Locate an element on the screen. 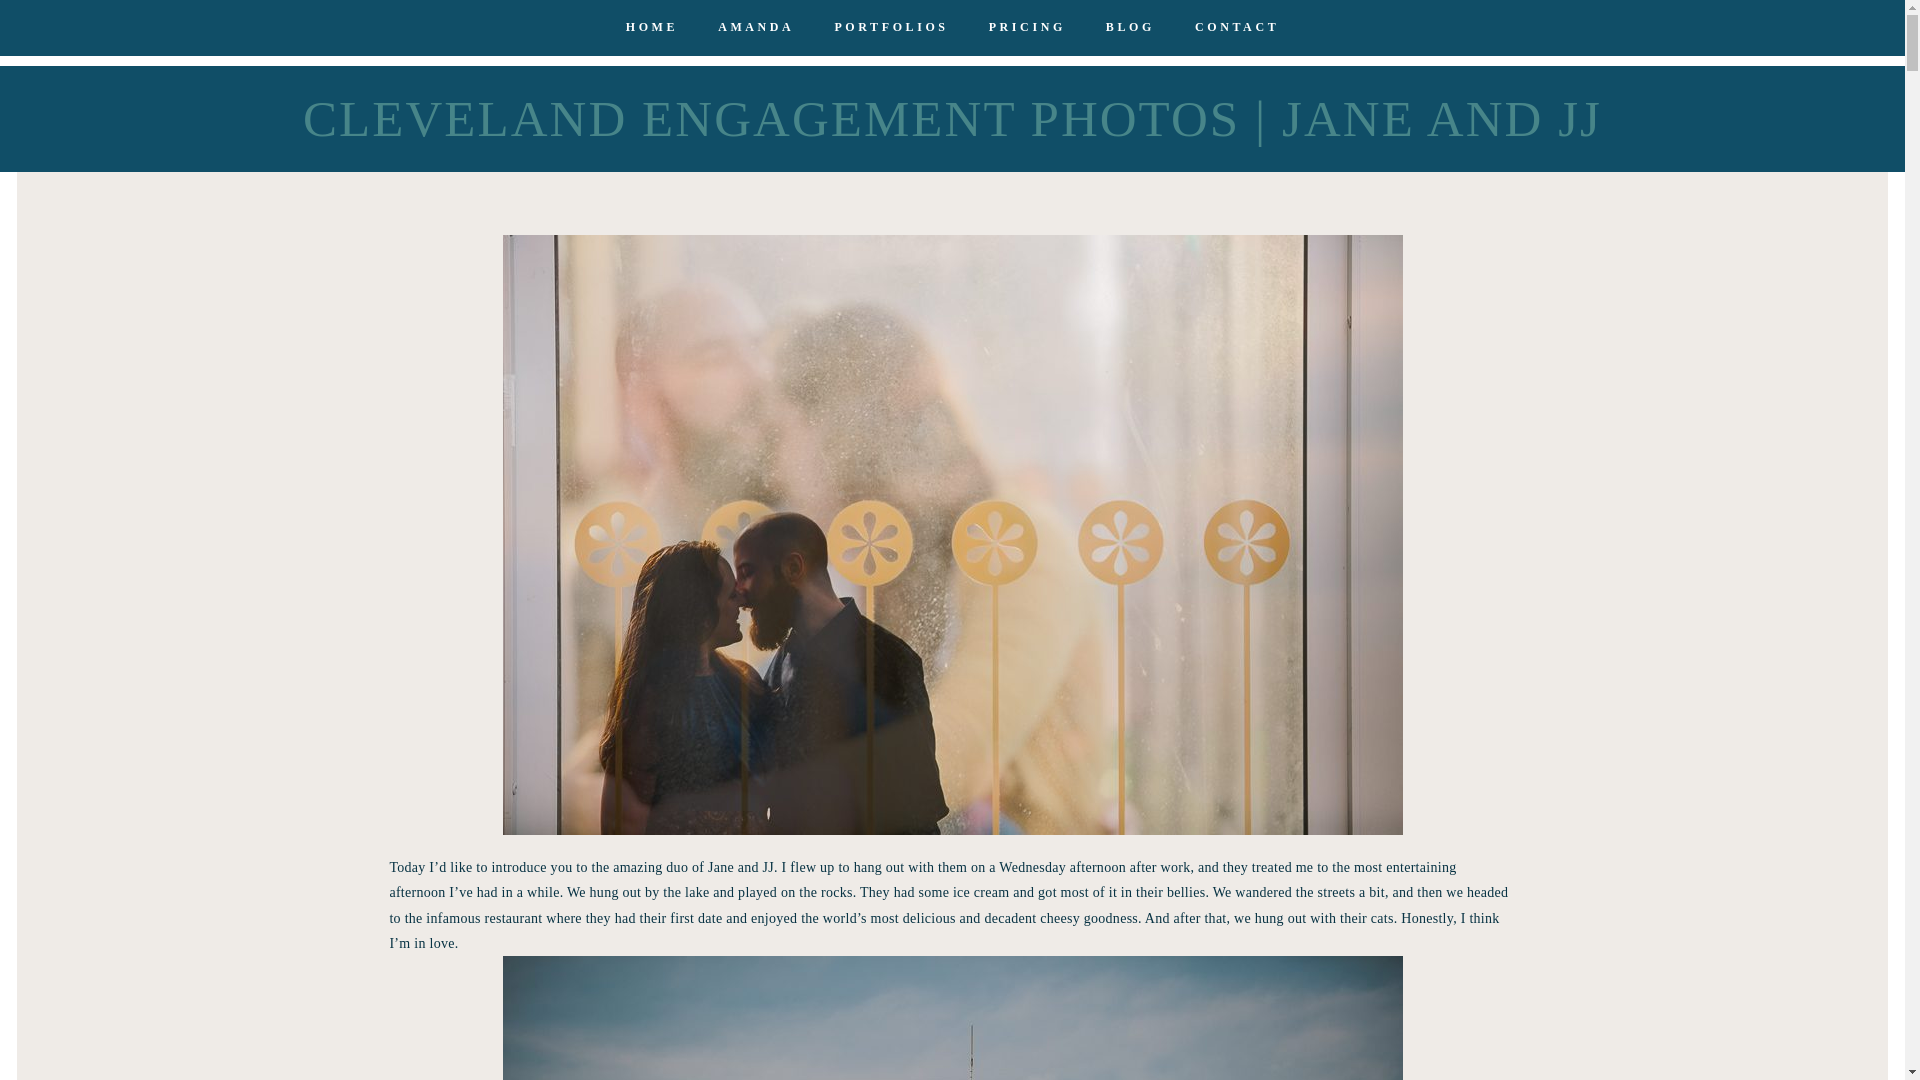  BLOG is located at coordinates (1130, 26).